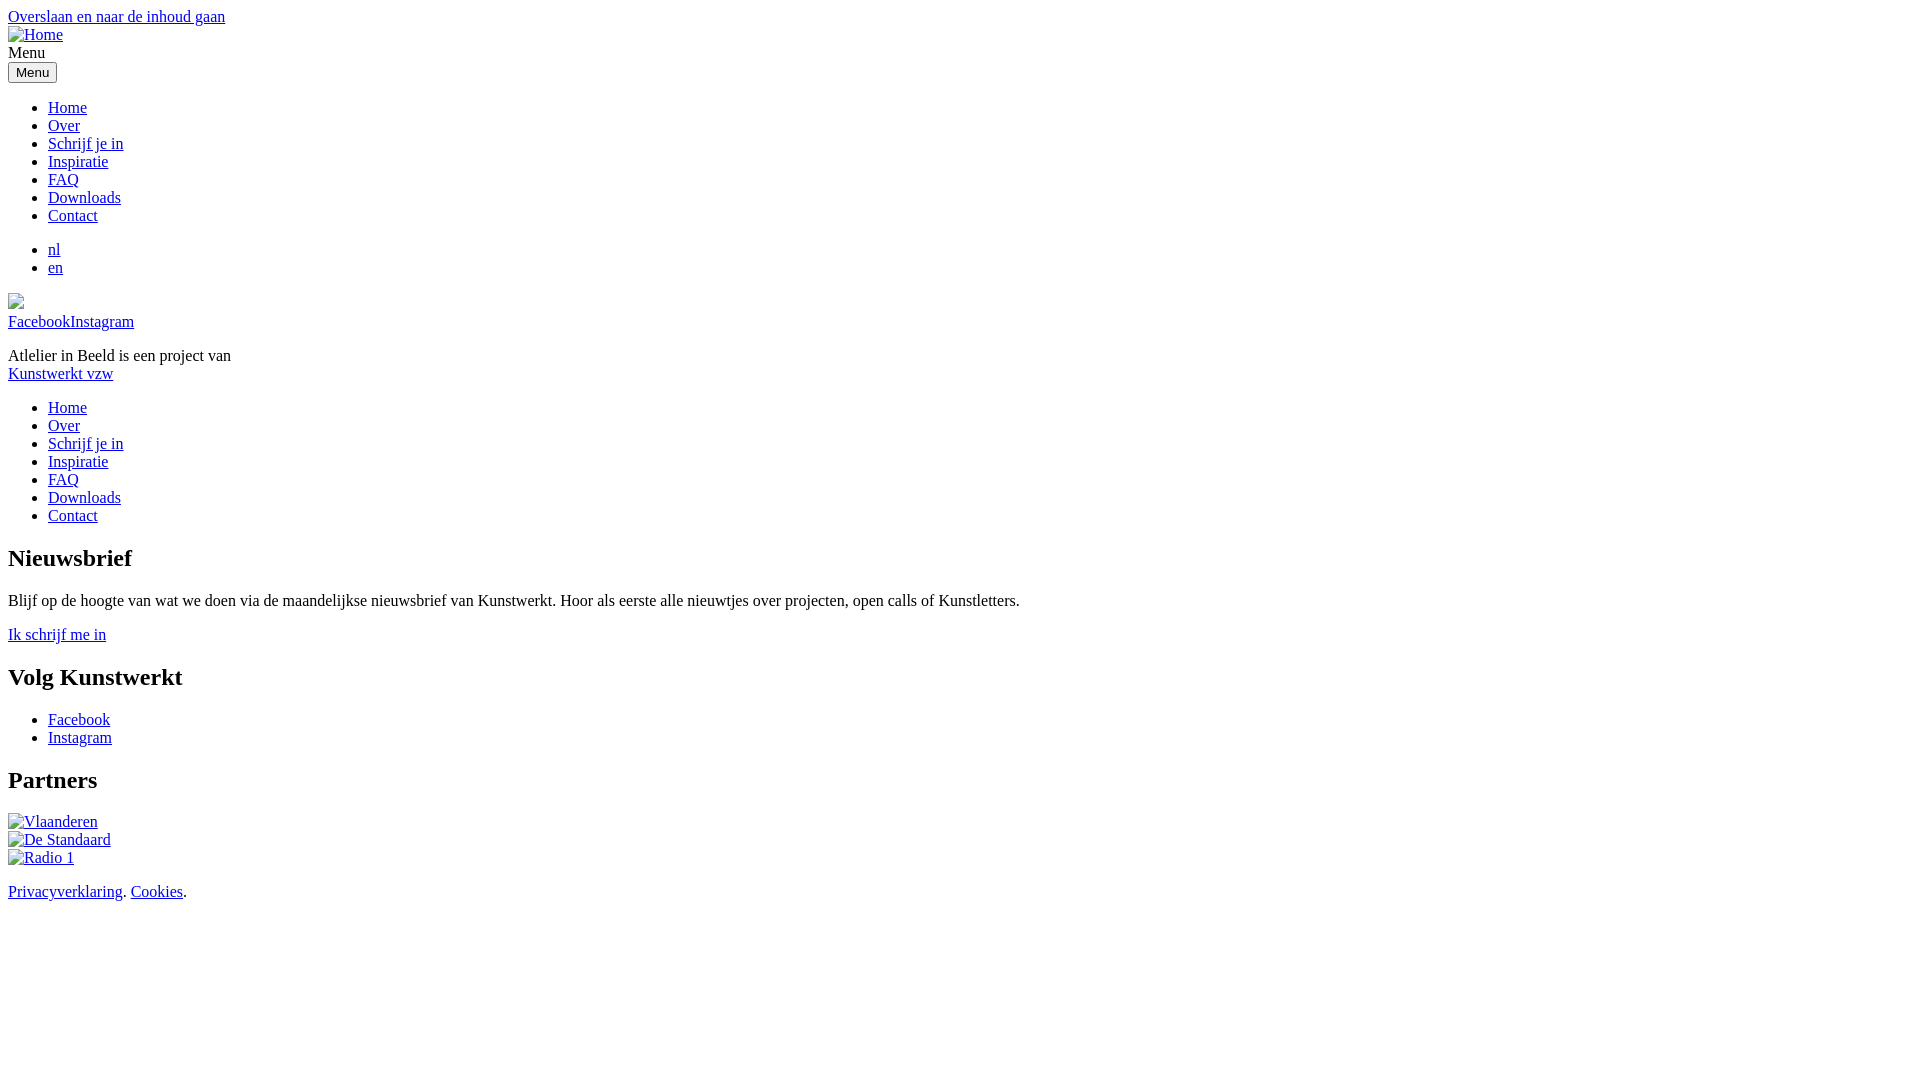  I want to click on Menu, so click(32, 72).